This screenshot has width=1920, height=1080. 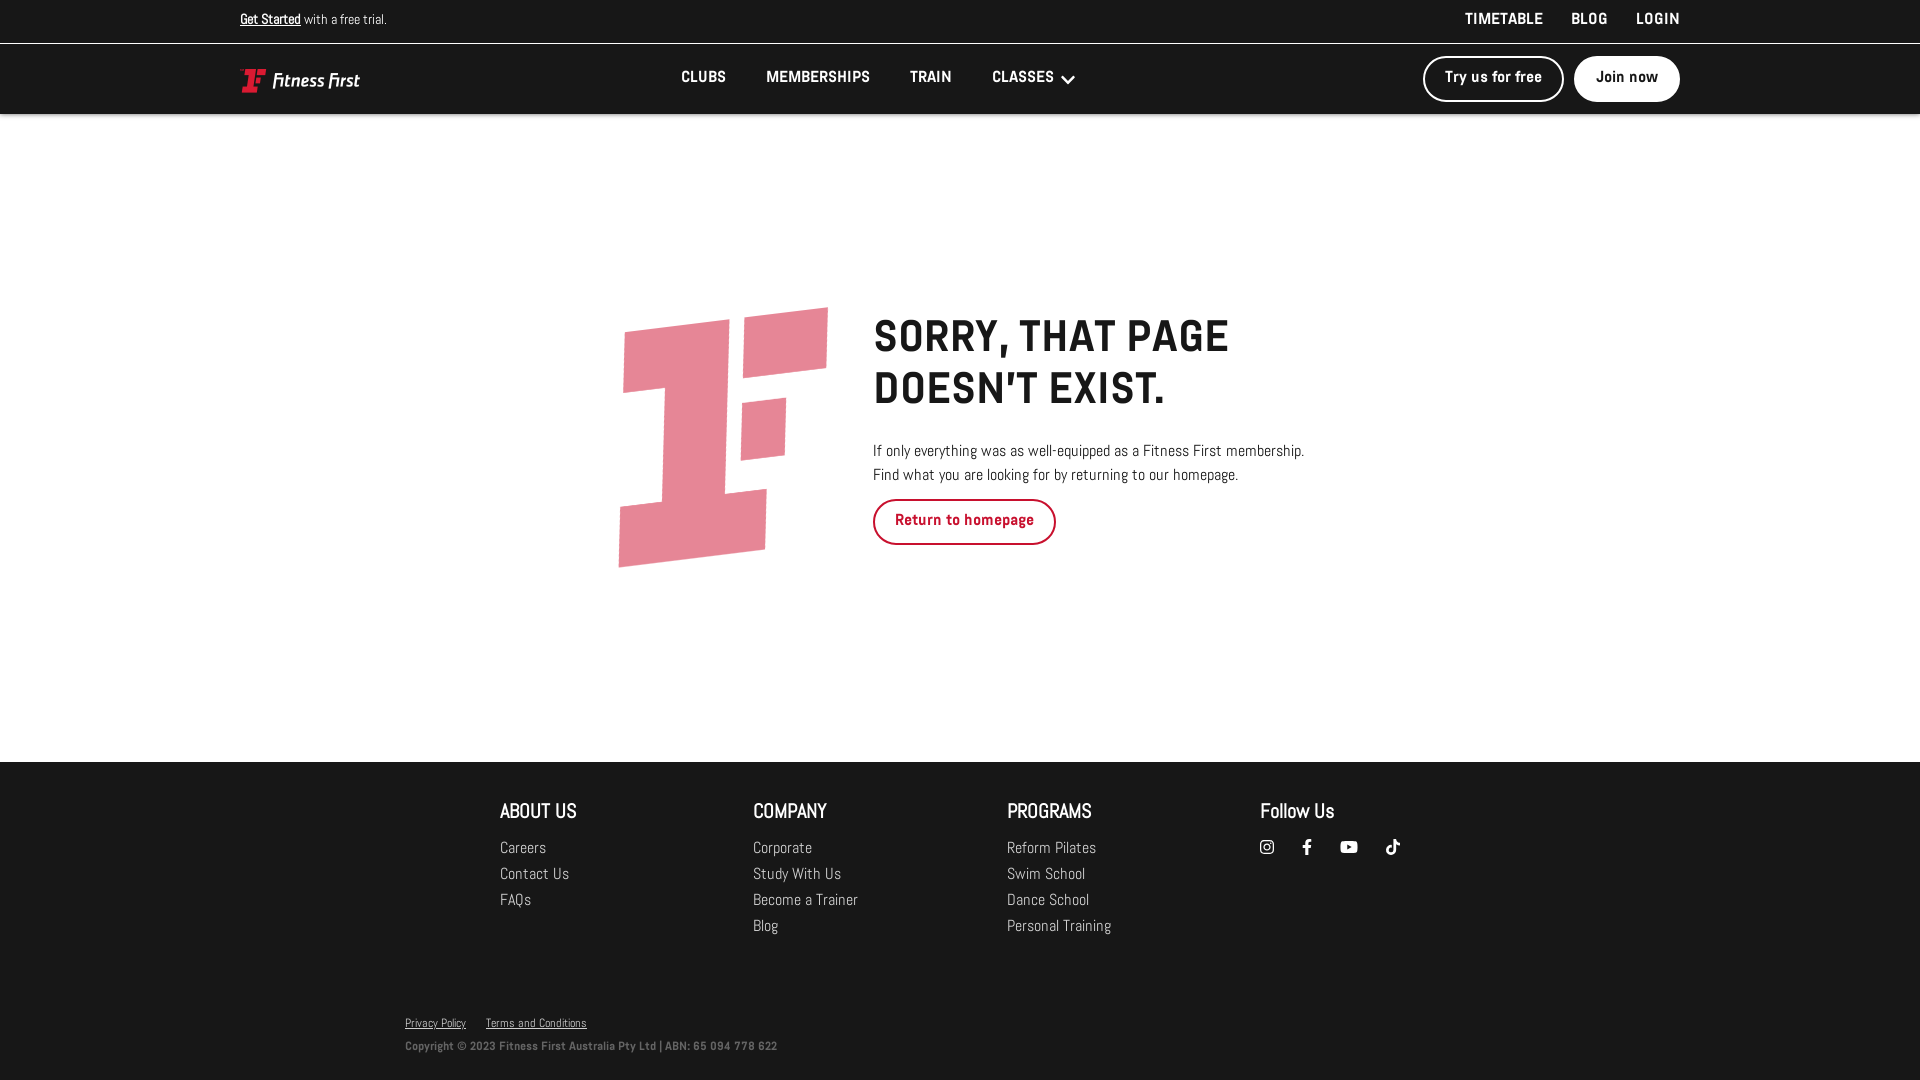 What do you see at coordinates (1498, 76) in the screenshot?
I see `Try us for free` at bounding box center [1498, 76].